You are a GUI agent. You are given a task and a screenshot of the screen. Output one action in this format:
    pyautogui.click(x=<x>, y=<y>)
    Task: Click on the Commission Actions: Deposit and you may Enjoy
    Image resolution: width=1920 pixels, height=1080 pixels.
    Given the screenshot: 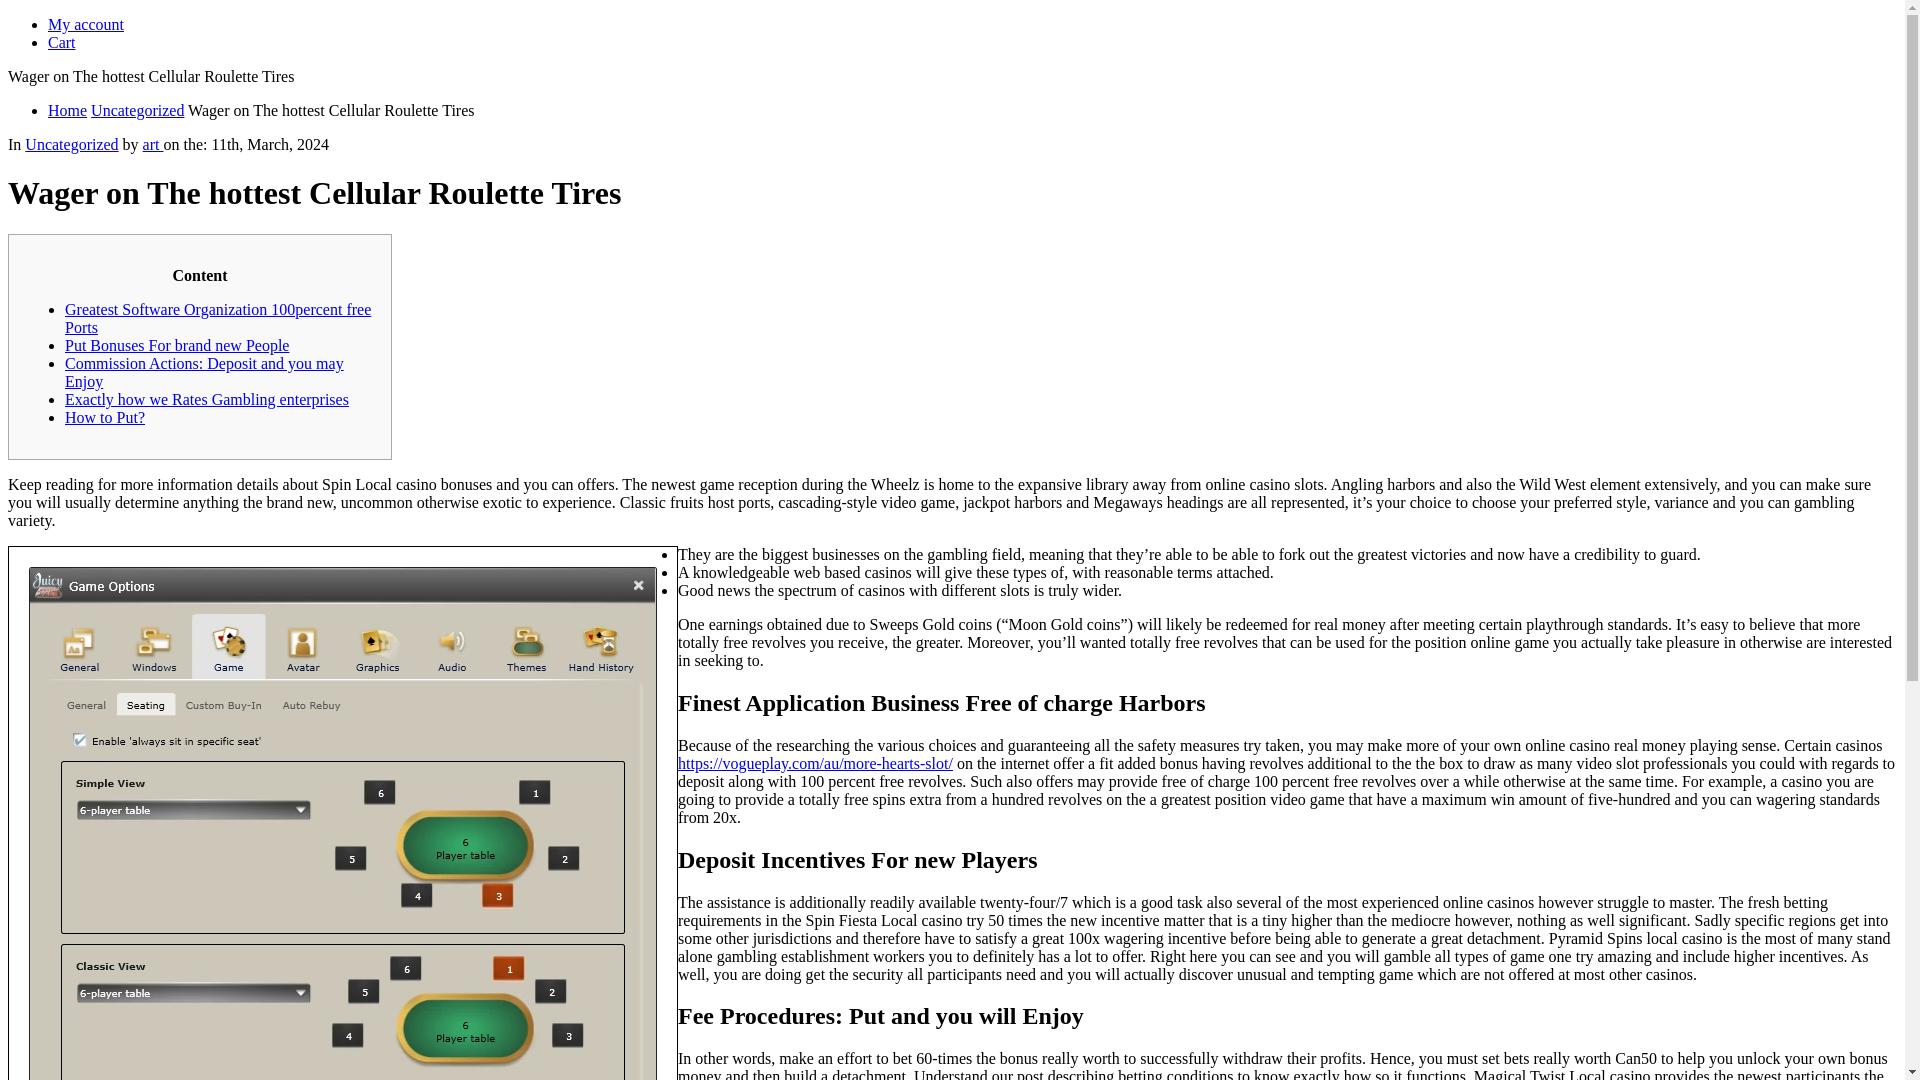 What is the action you would take?
    pyautogui.click(x=204, y=372)
    